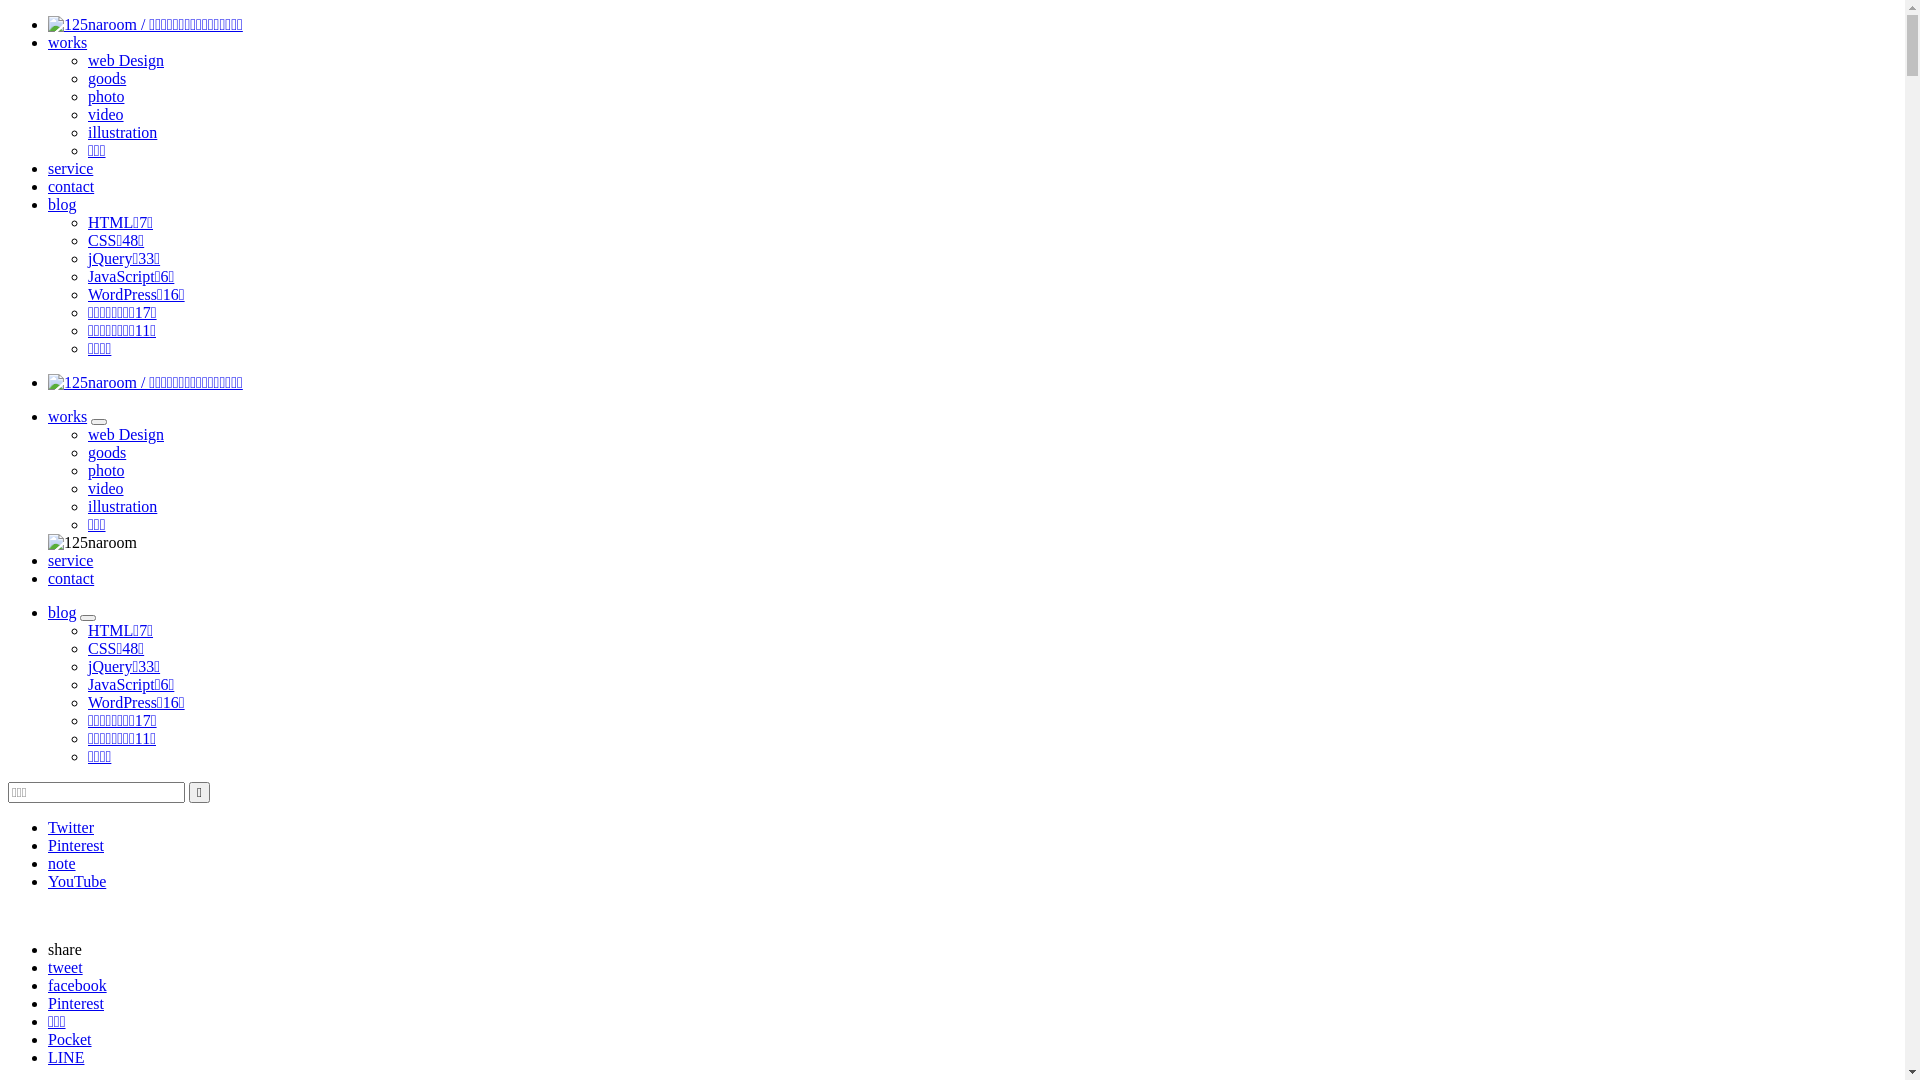  I want to click on facebook, so click(78, 986).